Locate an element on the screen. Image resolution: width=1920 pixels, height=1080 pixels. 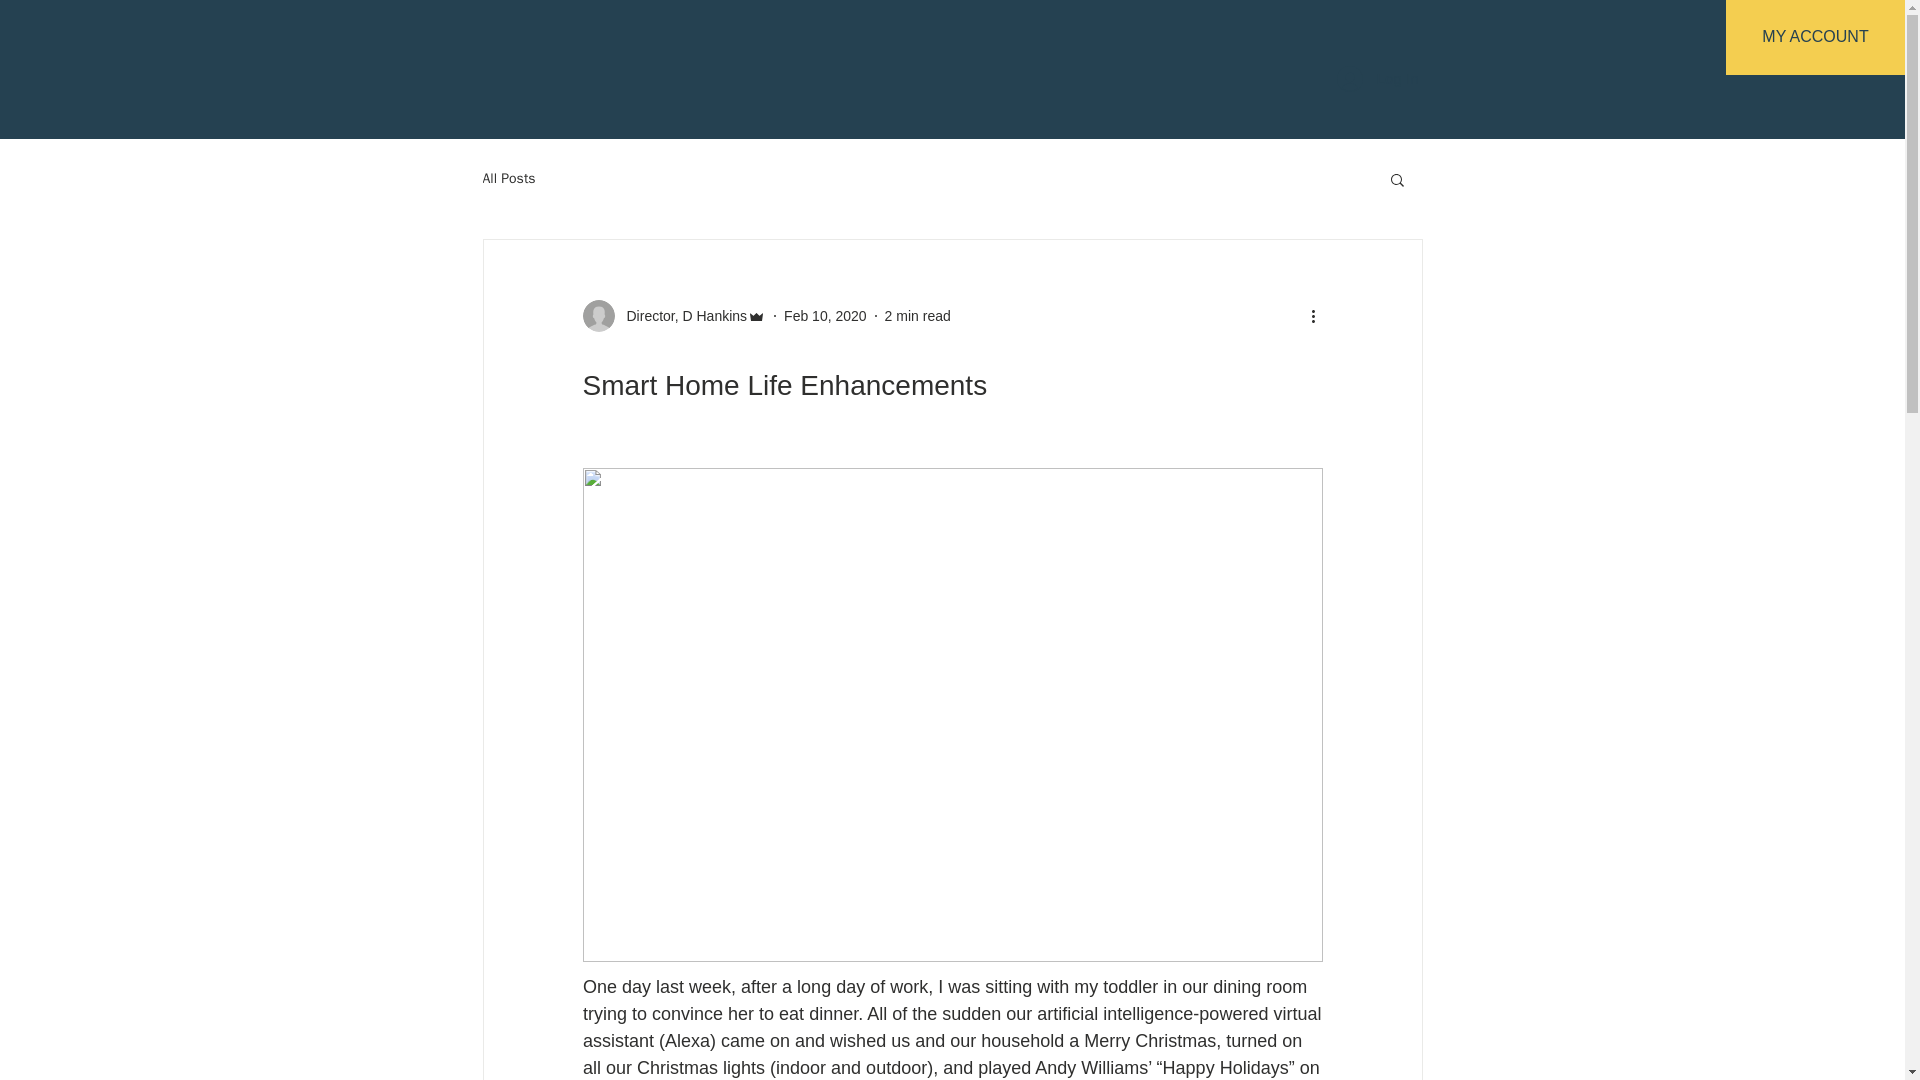
Director, D Hankins is located at coordinates (674, 316).